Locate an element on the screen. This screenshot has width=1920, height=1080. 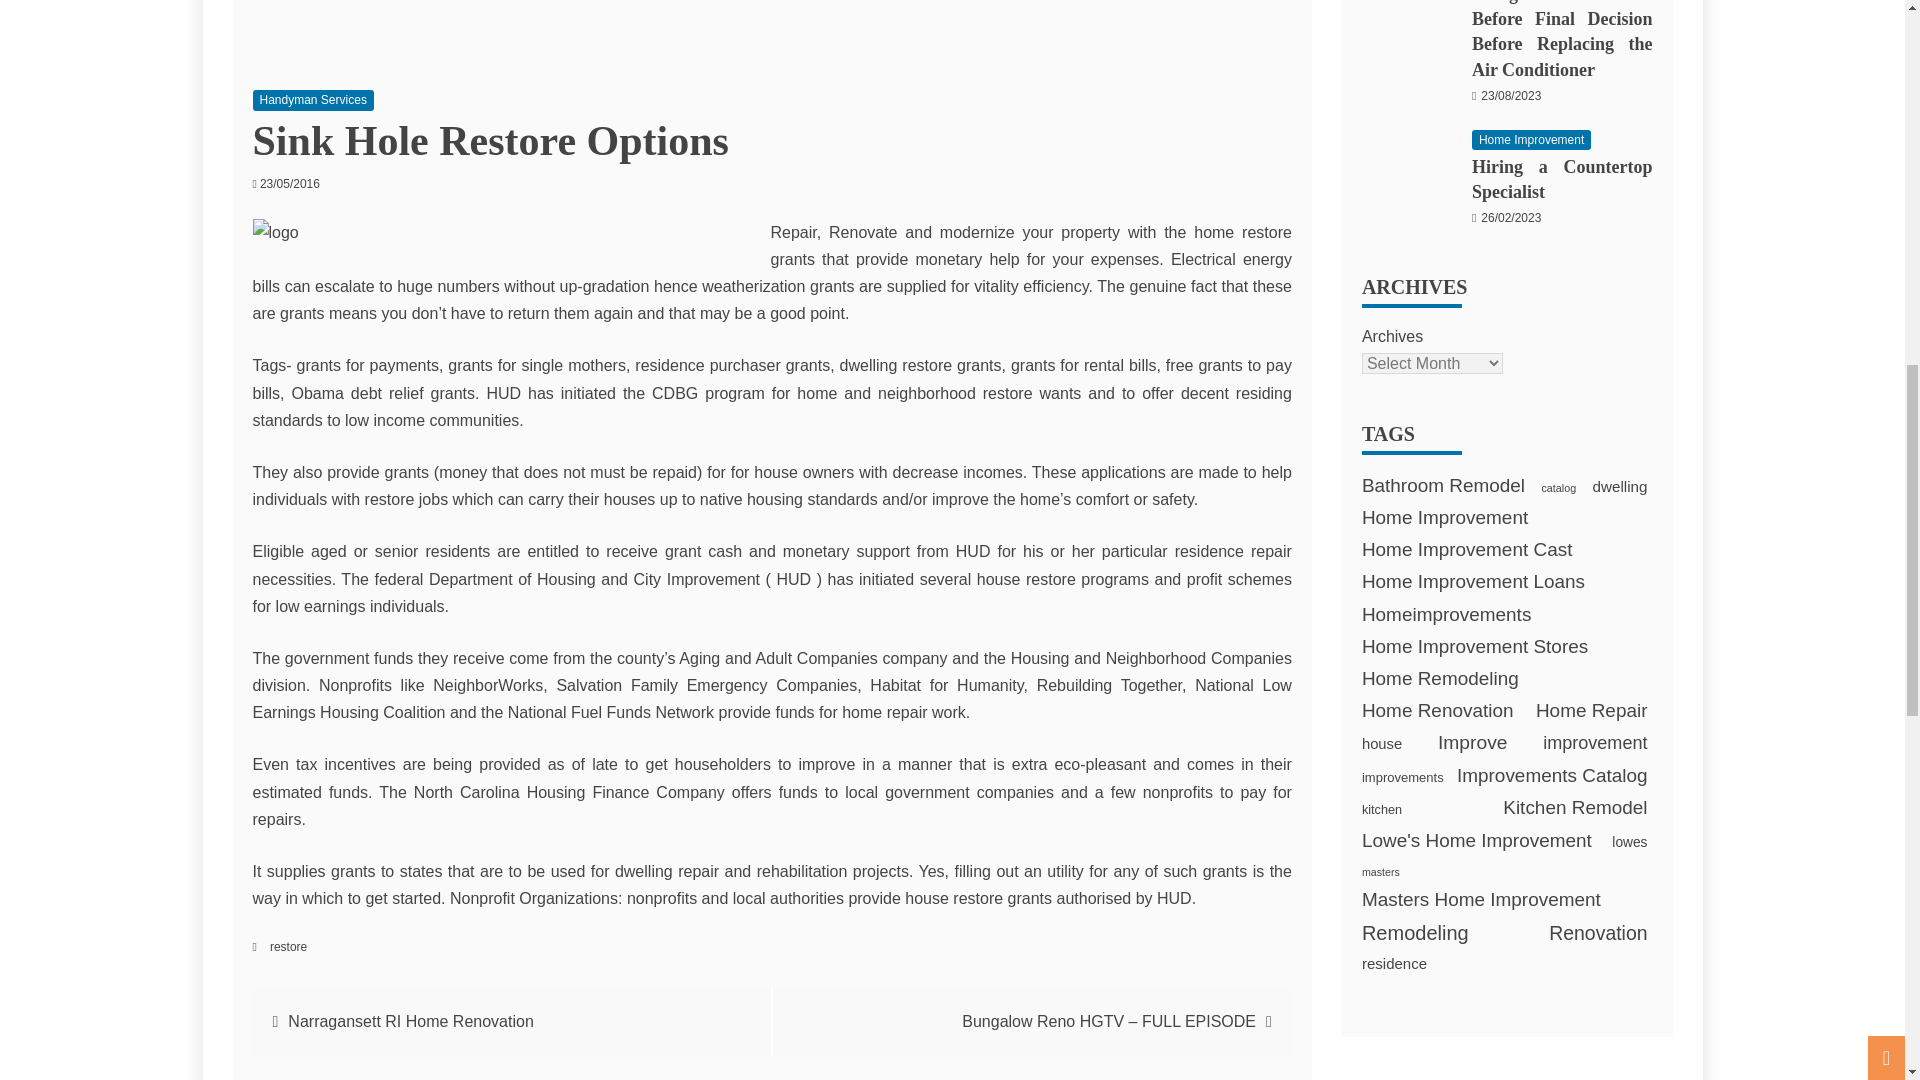
Sink Hole Restore Options is located at coordinates (770, 32).